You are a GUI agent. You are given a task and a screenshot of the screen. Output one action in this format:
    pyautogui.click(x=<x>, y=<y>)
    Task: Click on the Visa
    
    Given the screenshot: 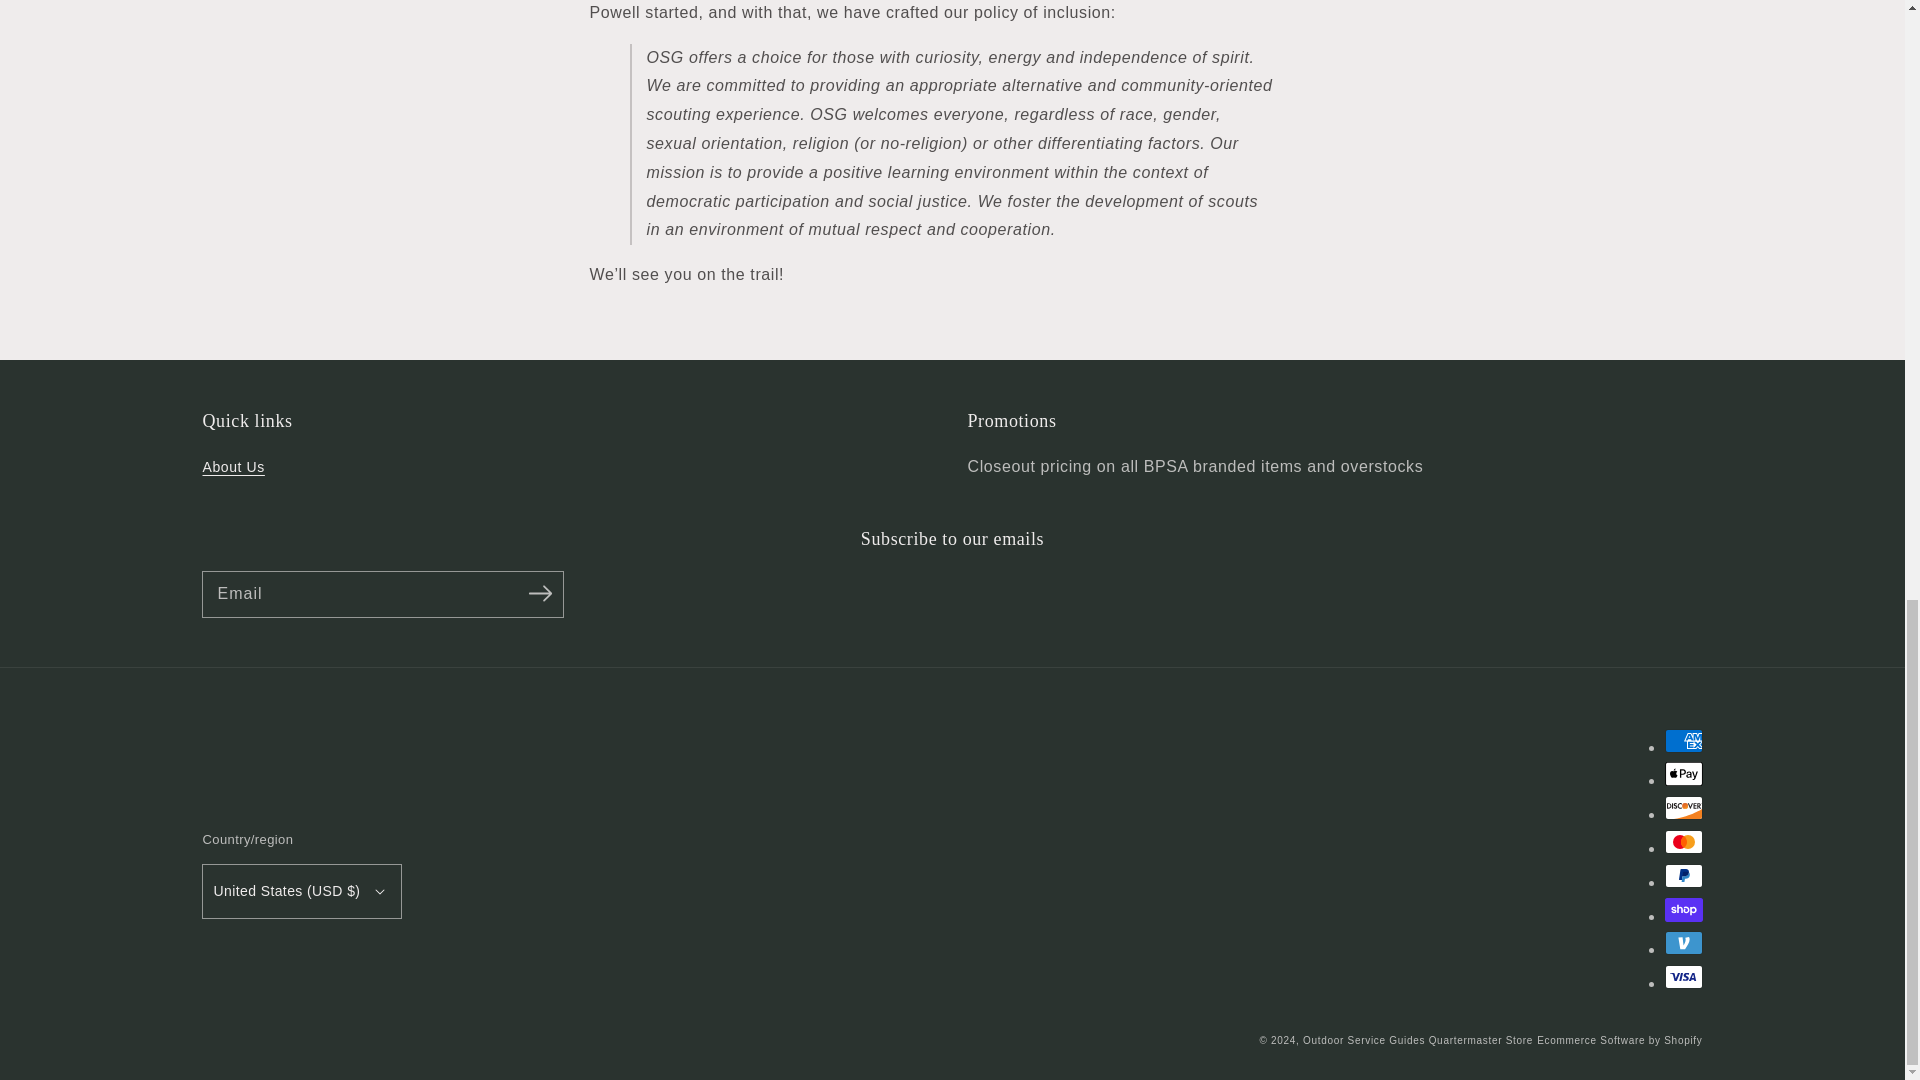 What is the action you would take?
    pyautogui.click(x=1682, y=977)
    